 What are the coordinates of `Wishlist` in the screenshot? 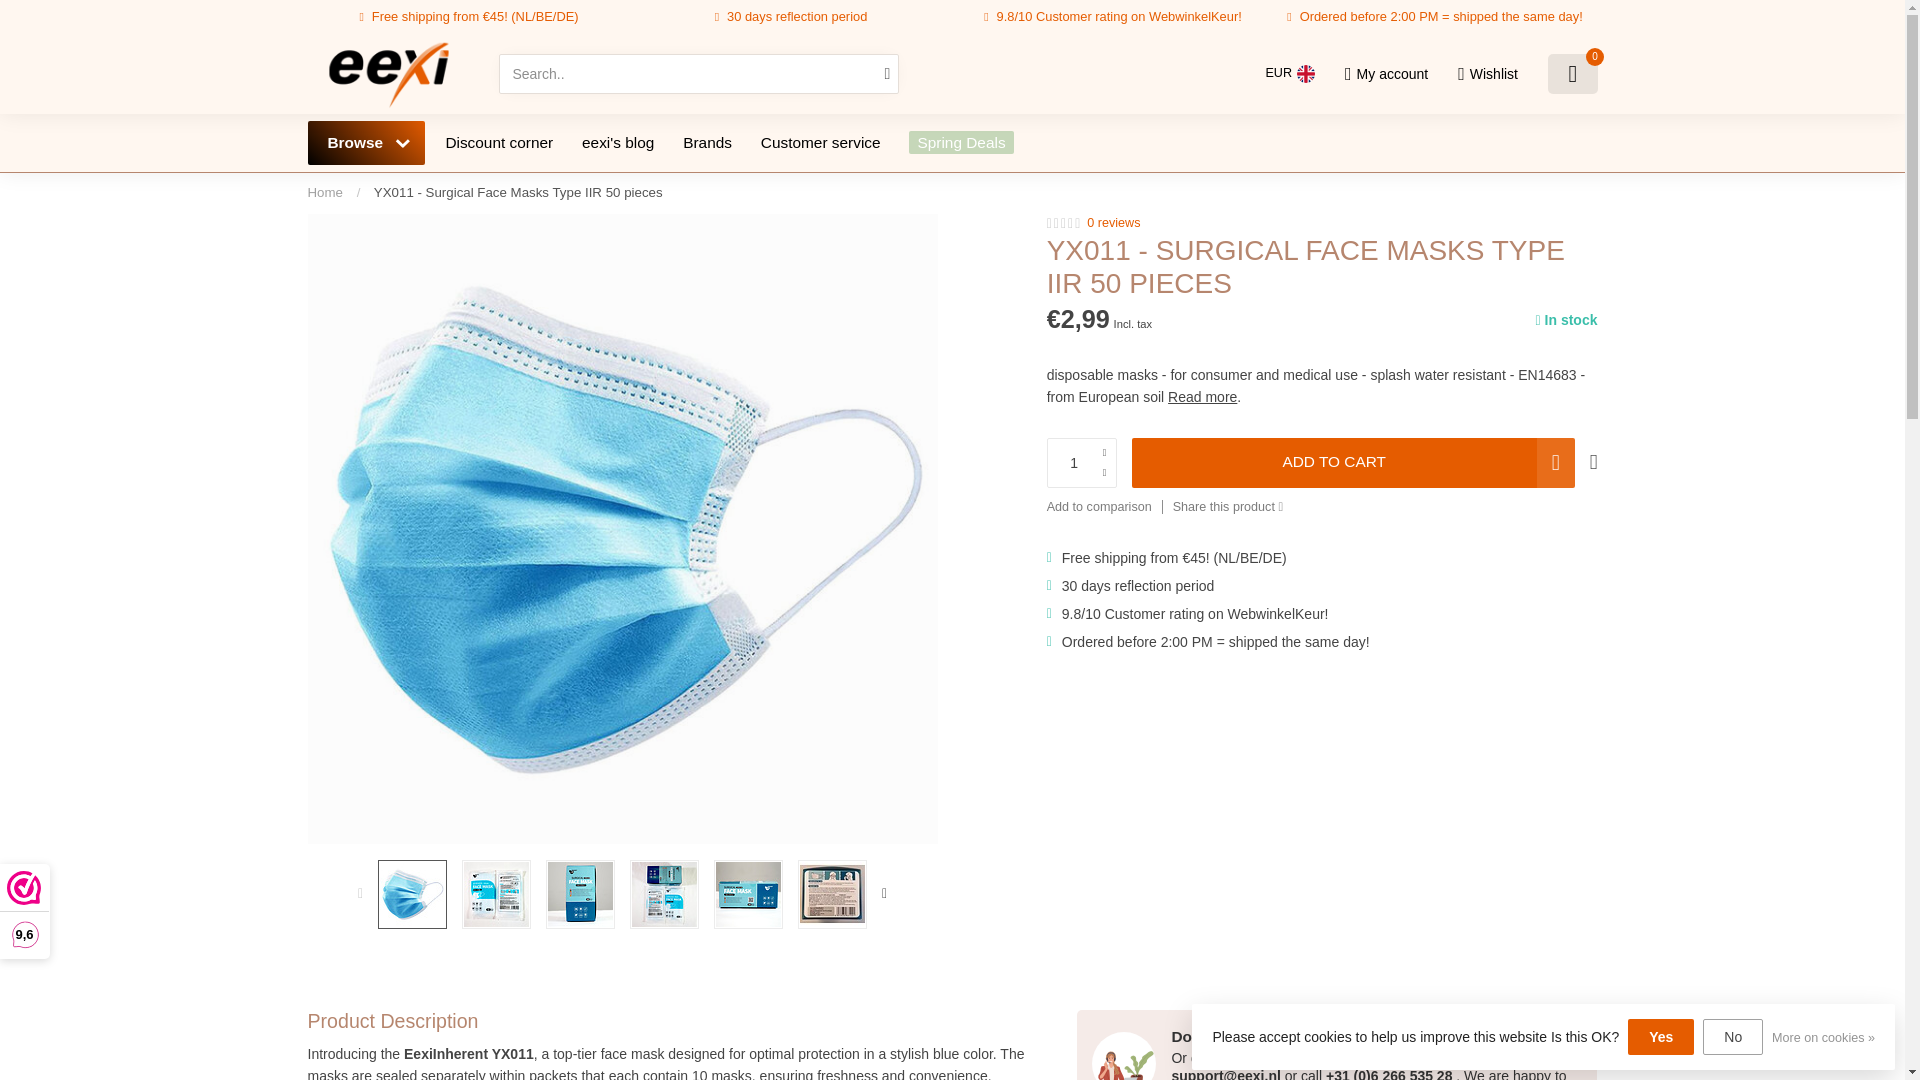 It's located at (1488, 74).